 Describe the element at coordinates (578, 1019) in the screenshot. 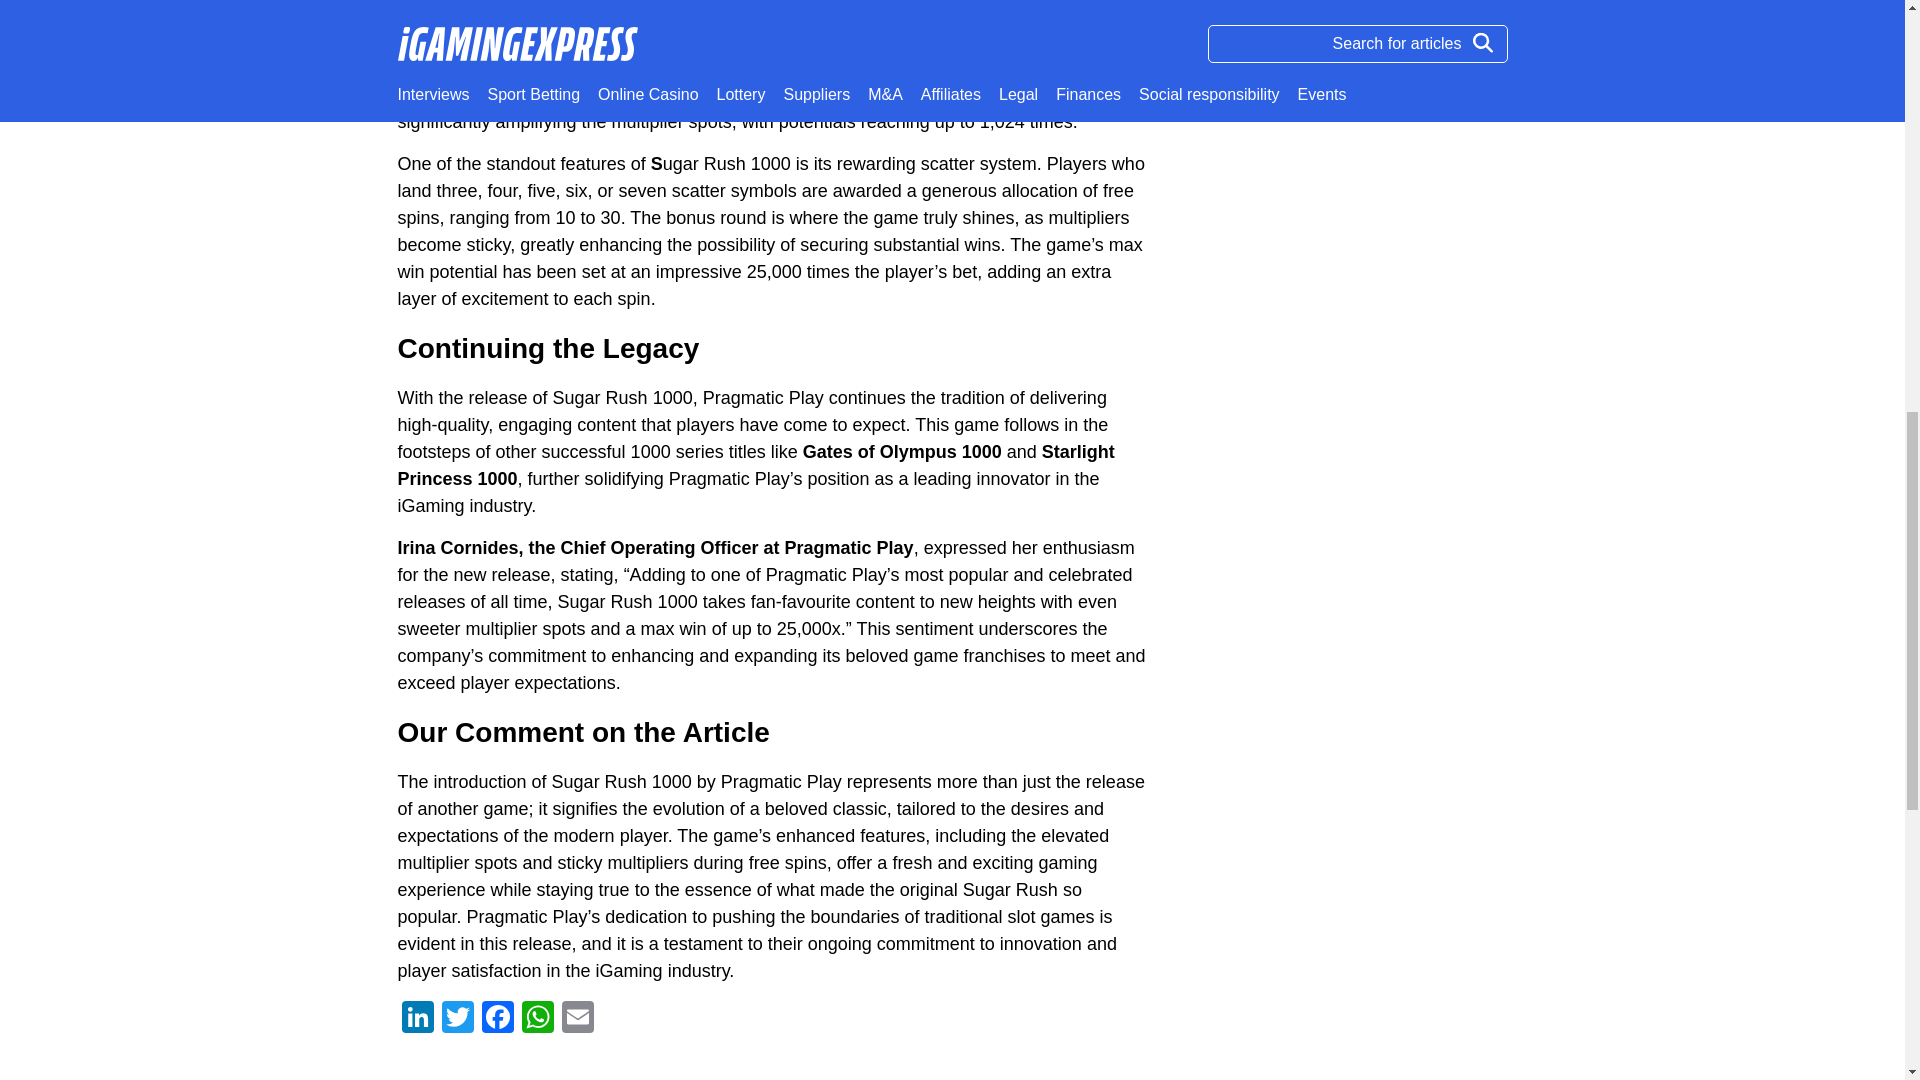

I see `Email` at that location.